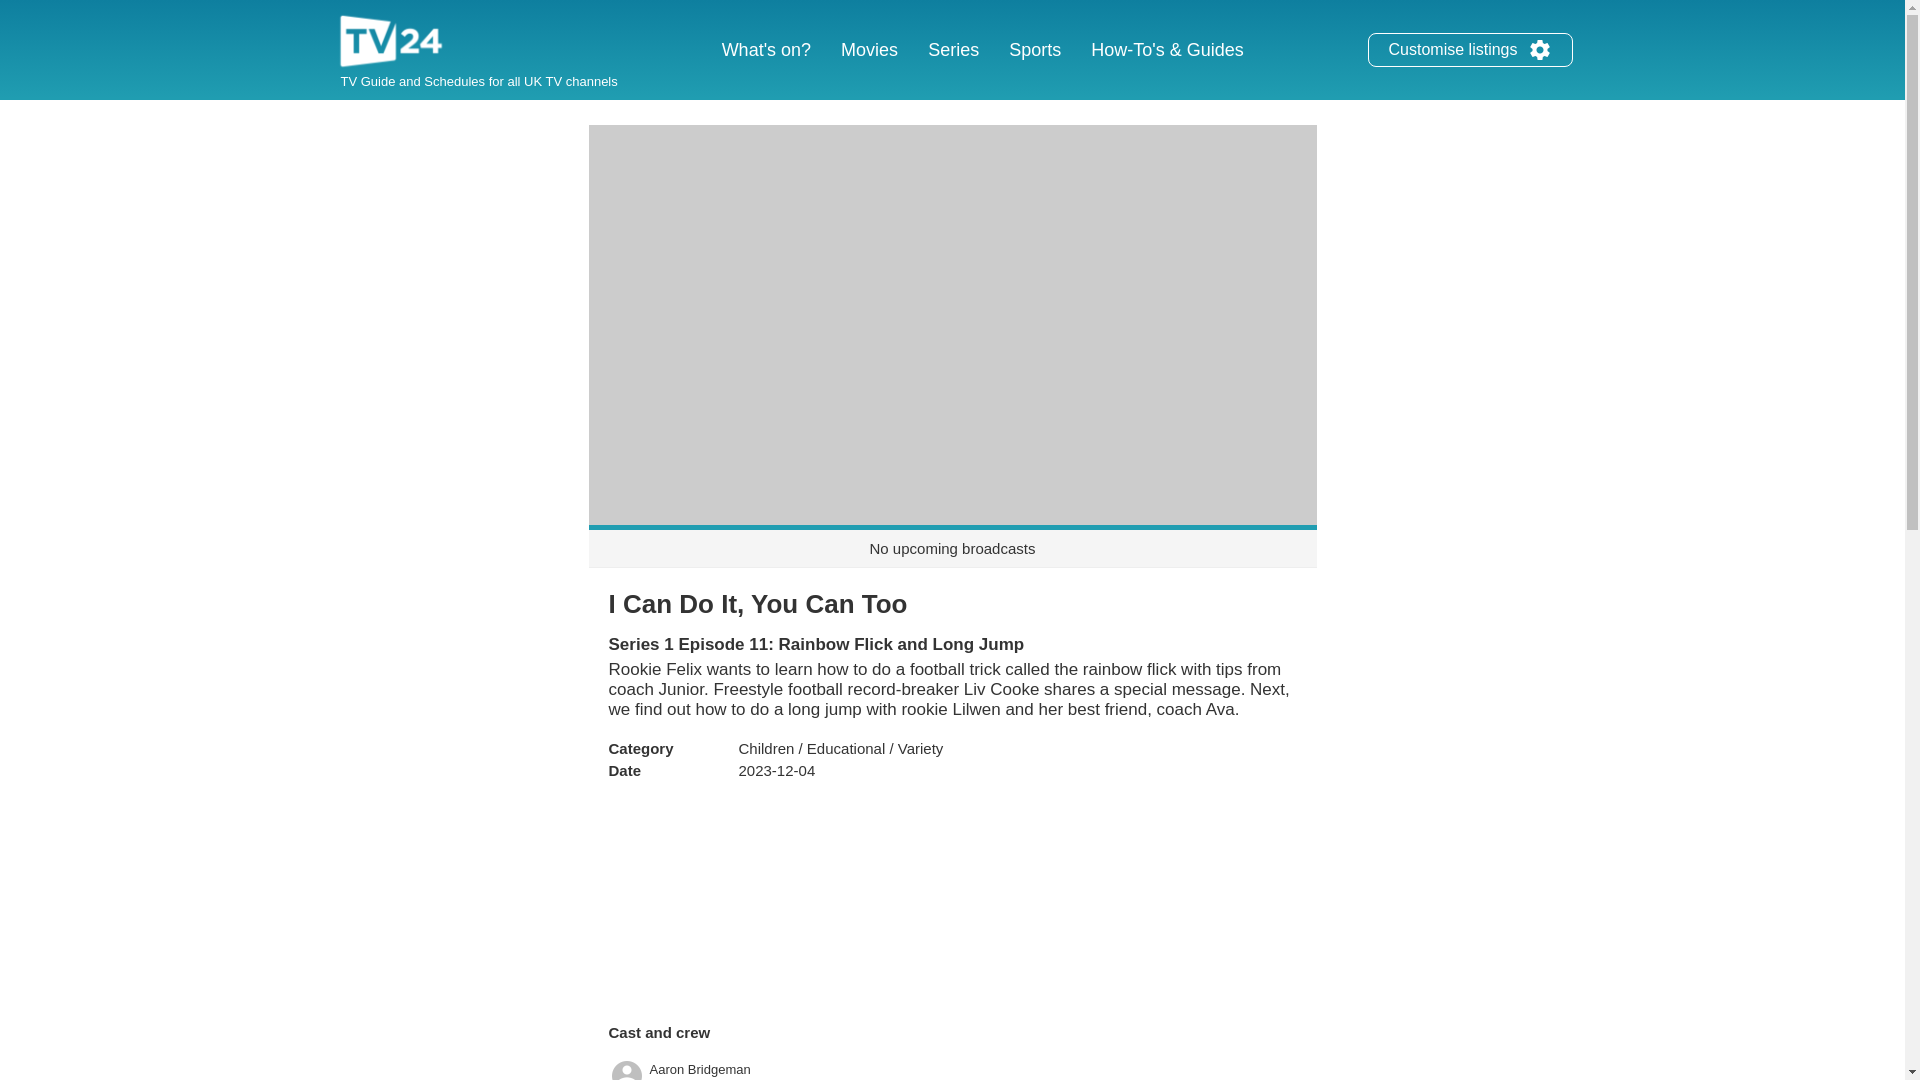  Describe the element at coordinates (1540, 49) in the screenshot. I see `Customise listings` at that location.